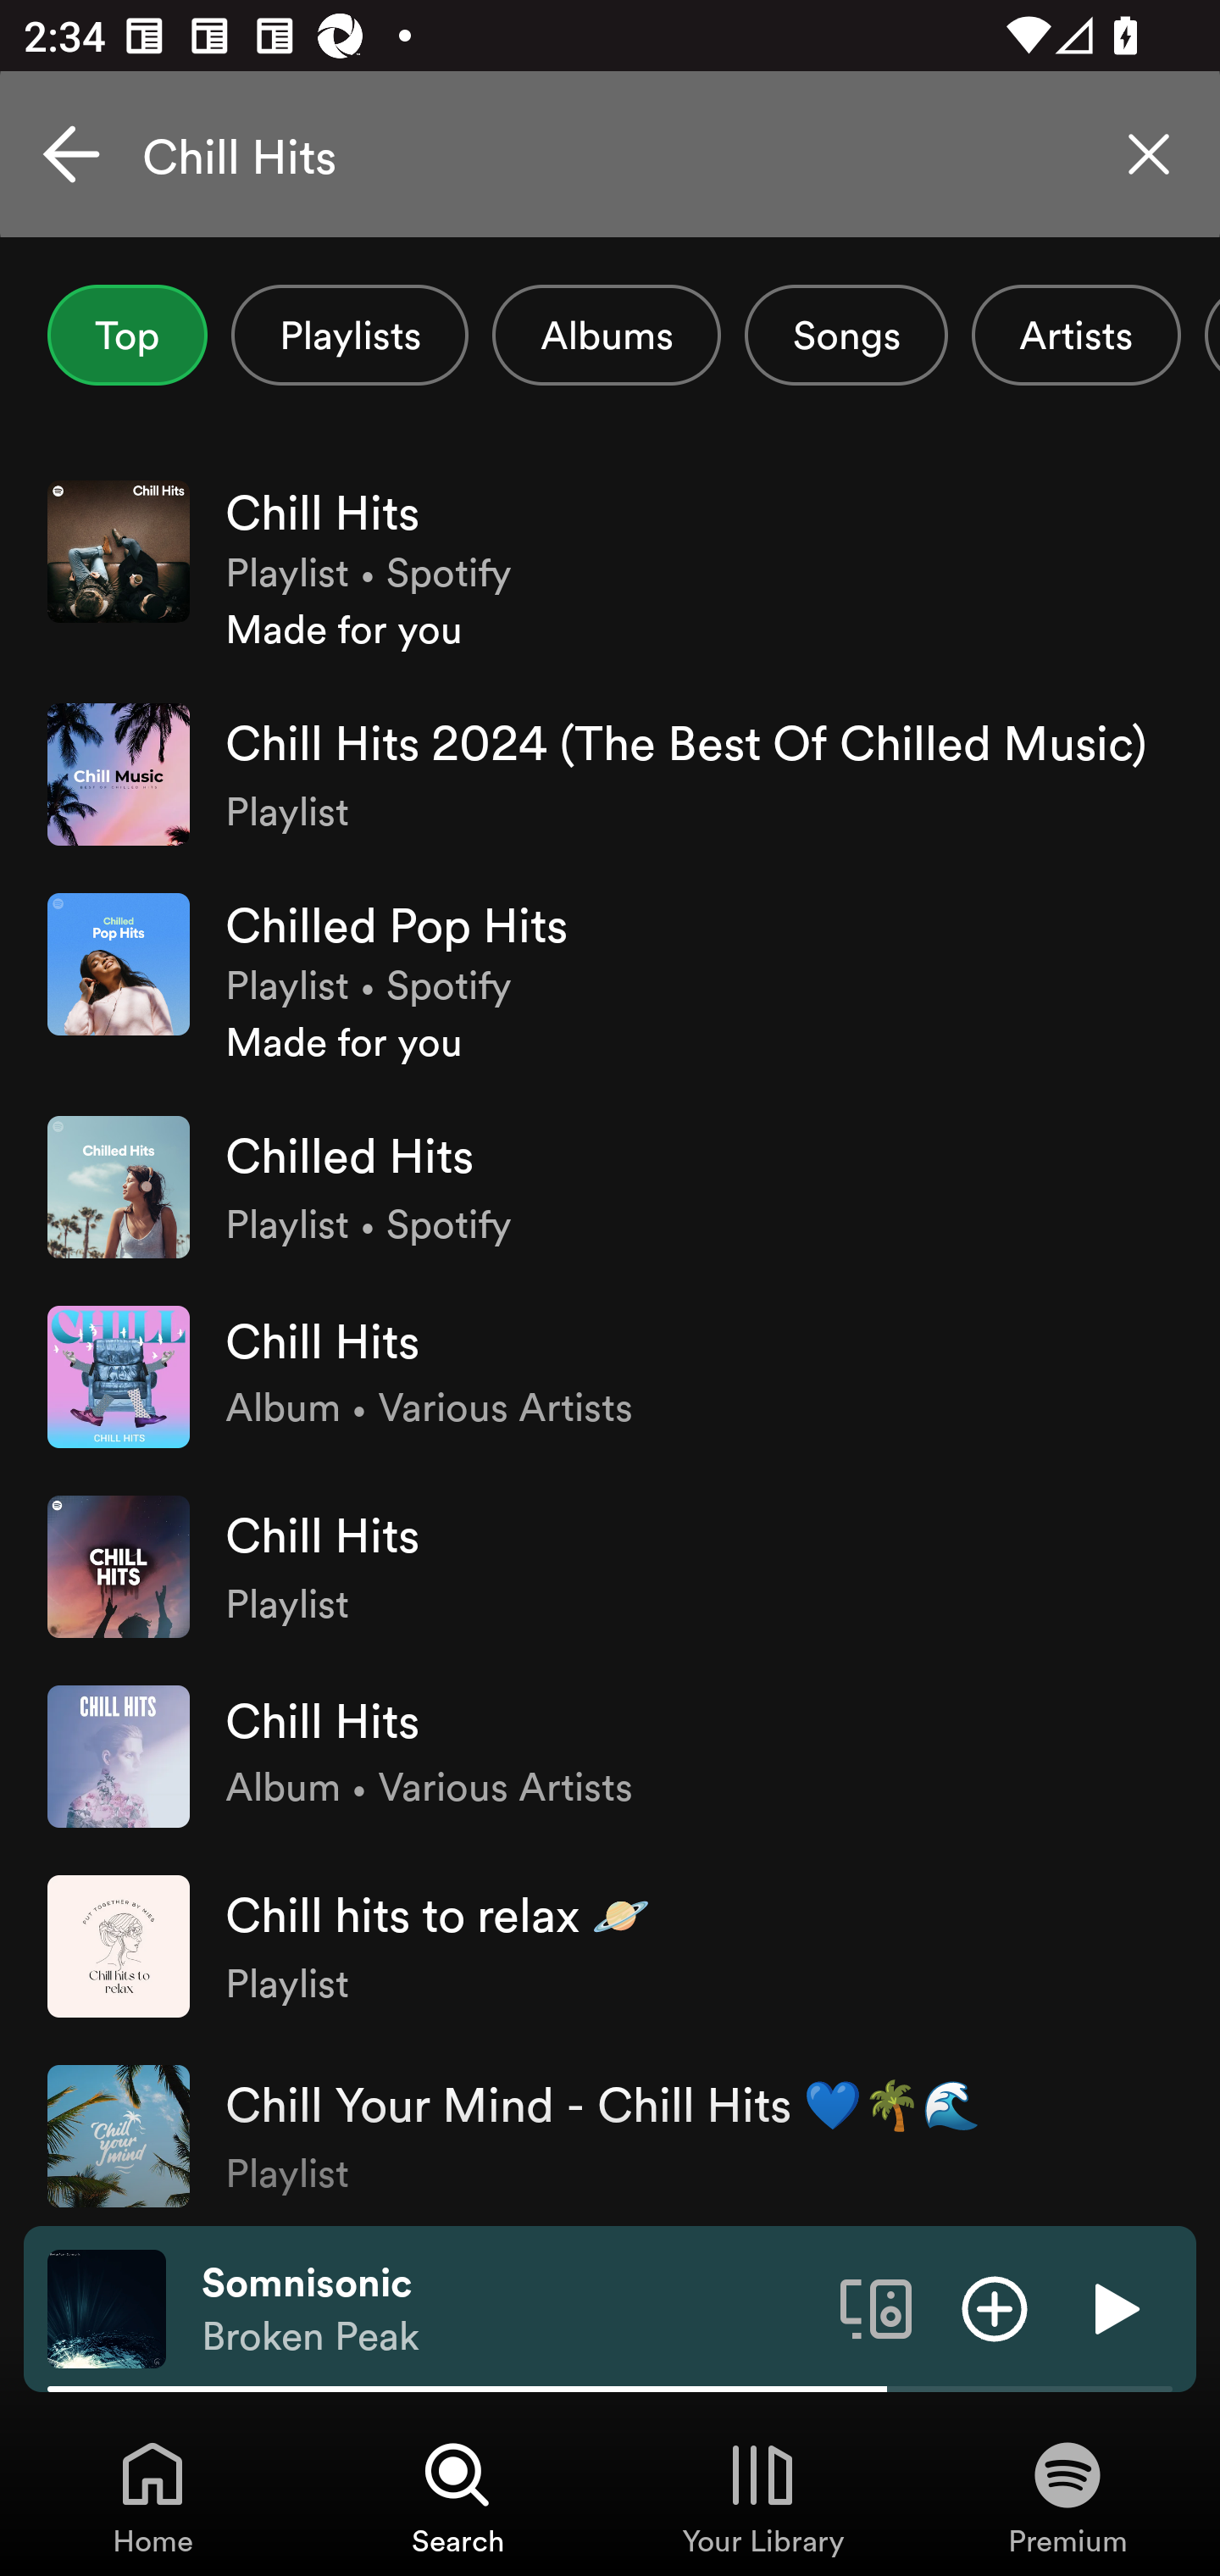 The width and height of the screenshot is (1220, 2576). What do you see at coordinates (610, 1566) in the screenshot?
I see `Chill Hits Playlist` at bounding box center [610, 1566].